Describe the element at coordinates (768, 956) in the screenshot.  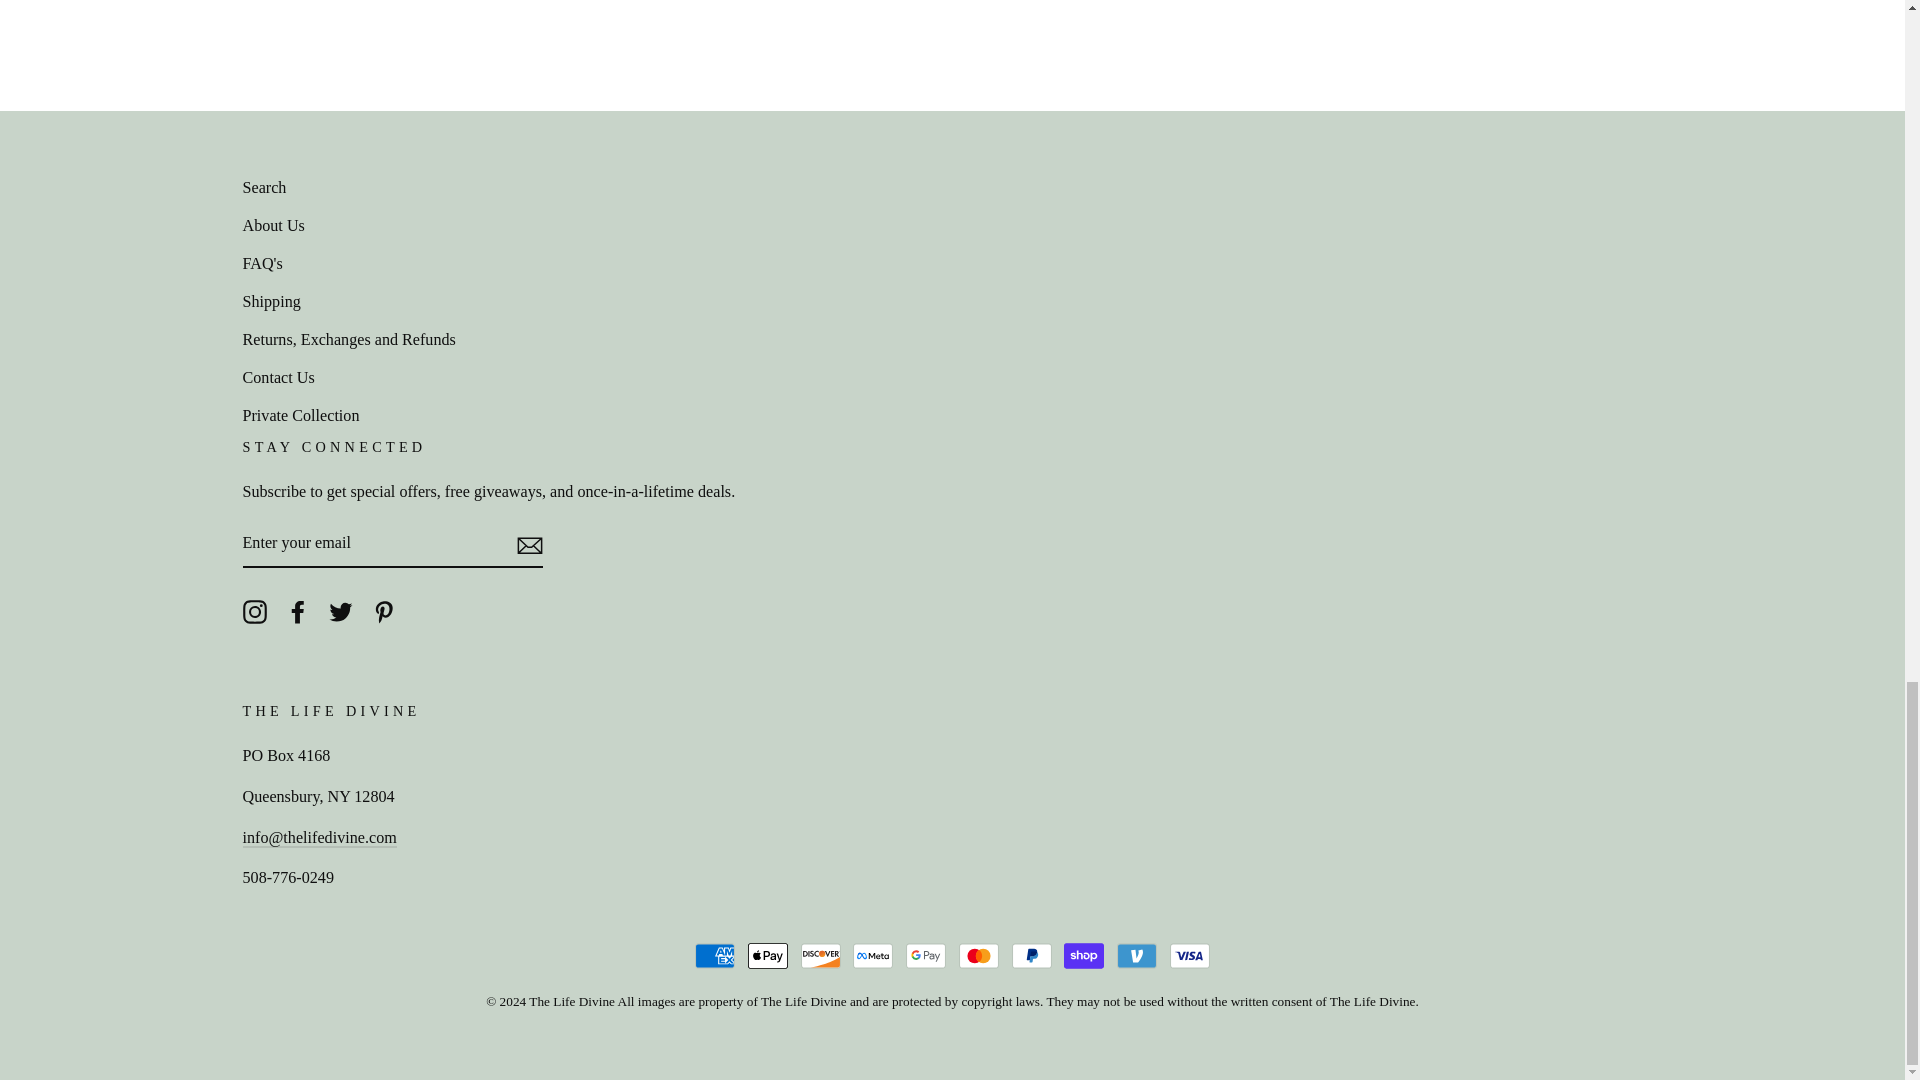
I see `Apple Pay` at that location.